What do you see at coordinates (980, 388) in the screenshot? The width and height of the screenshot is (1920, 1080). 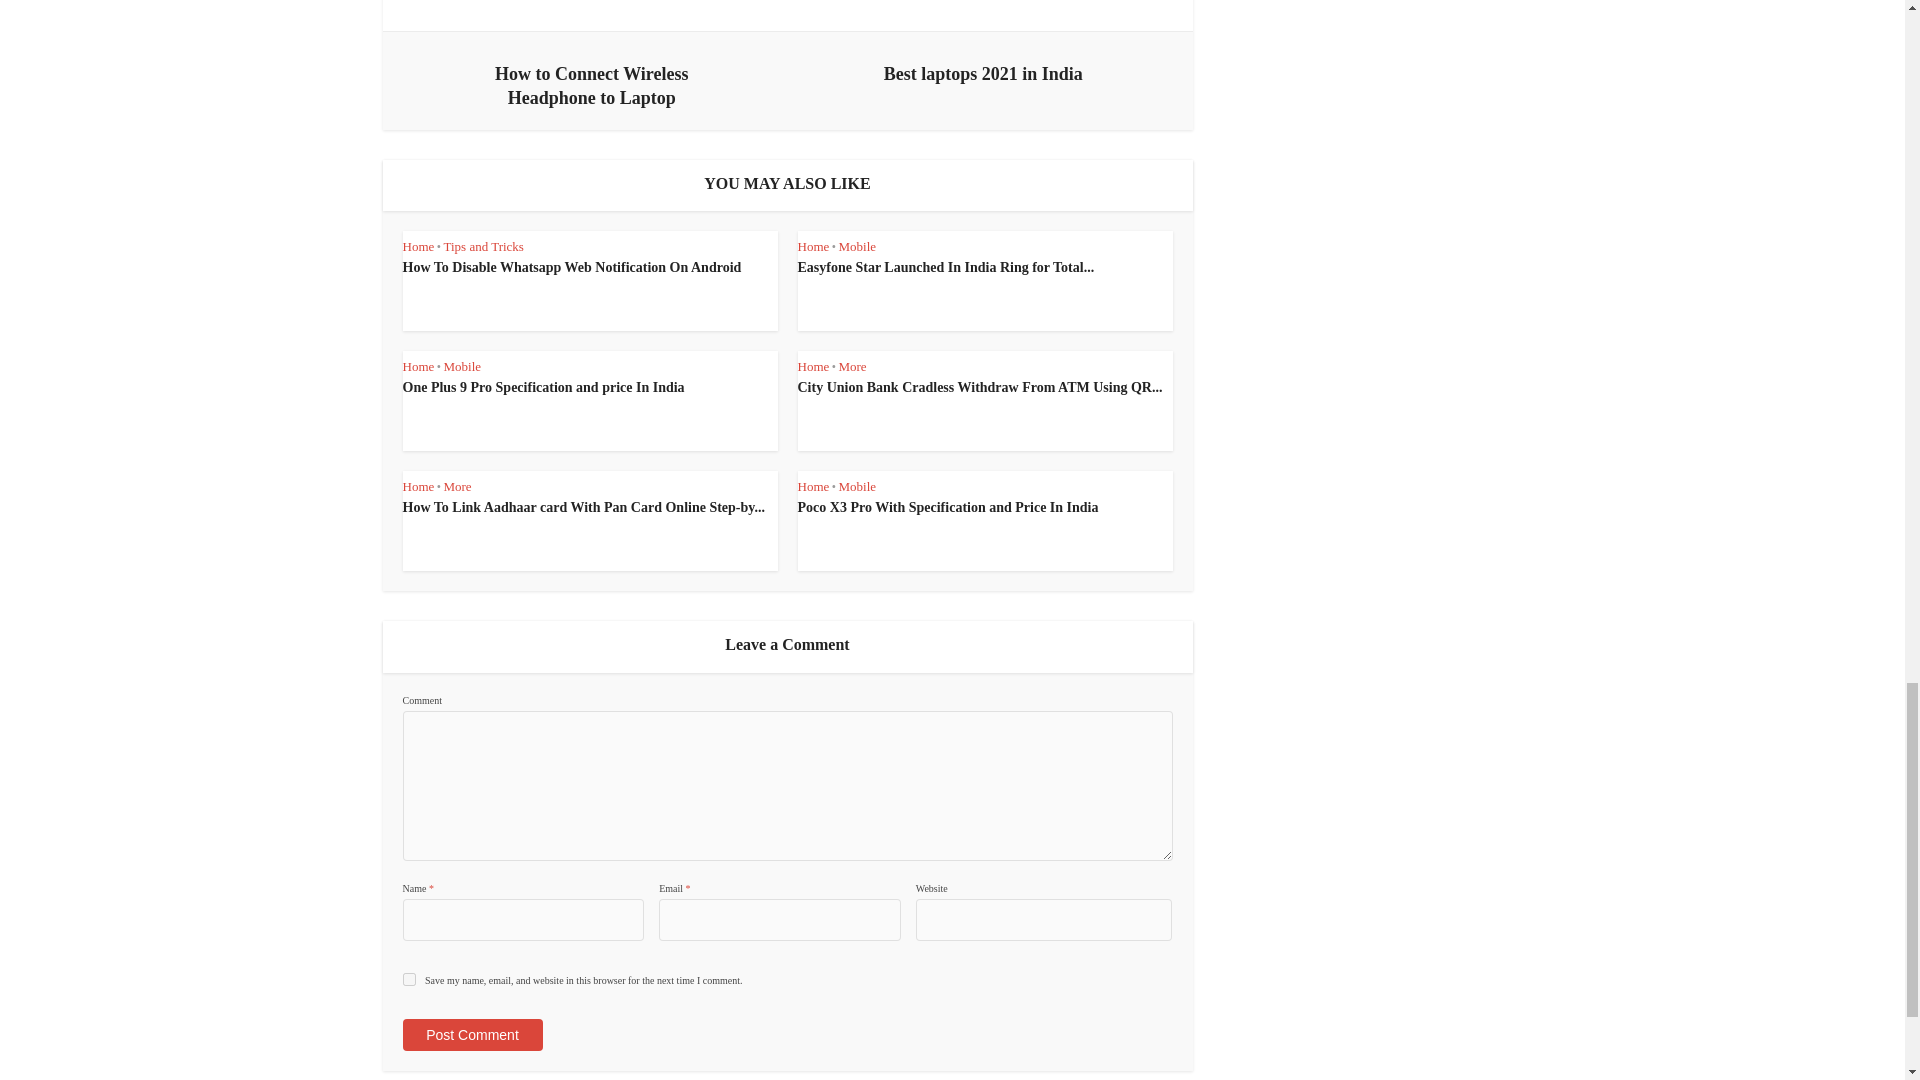 I see `City Union Bank Cradless Withdraw From ATM Using QR...` at bounding box center [980, 388].